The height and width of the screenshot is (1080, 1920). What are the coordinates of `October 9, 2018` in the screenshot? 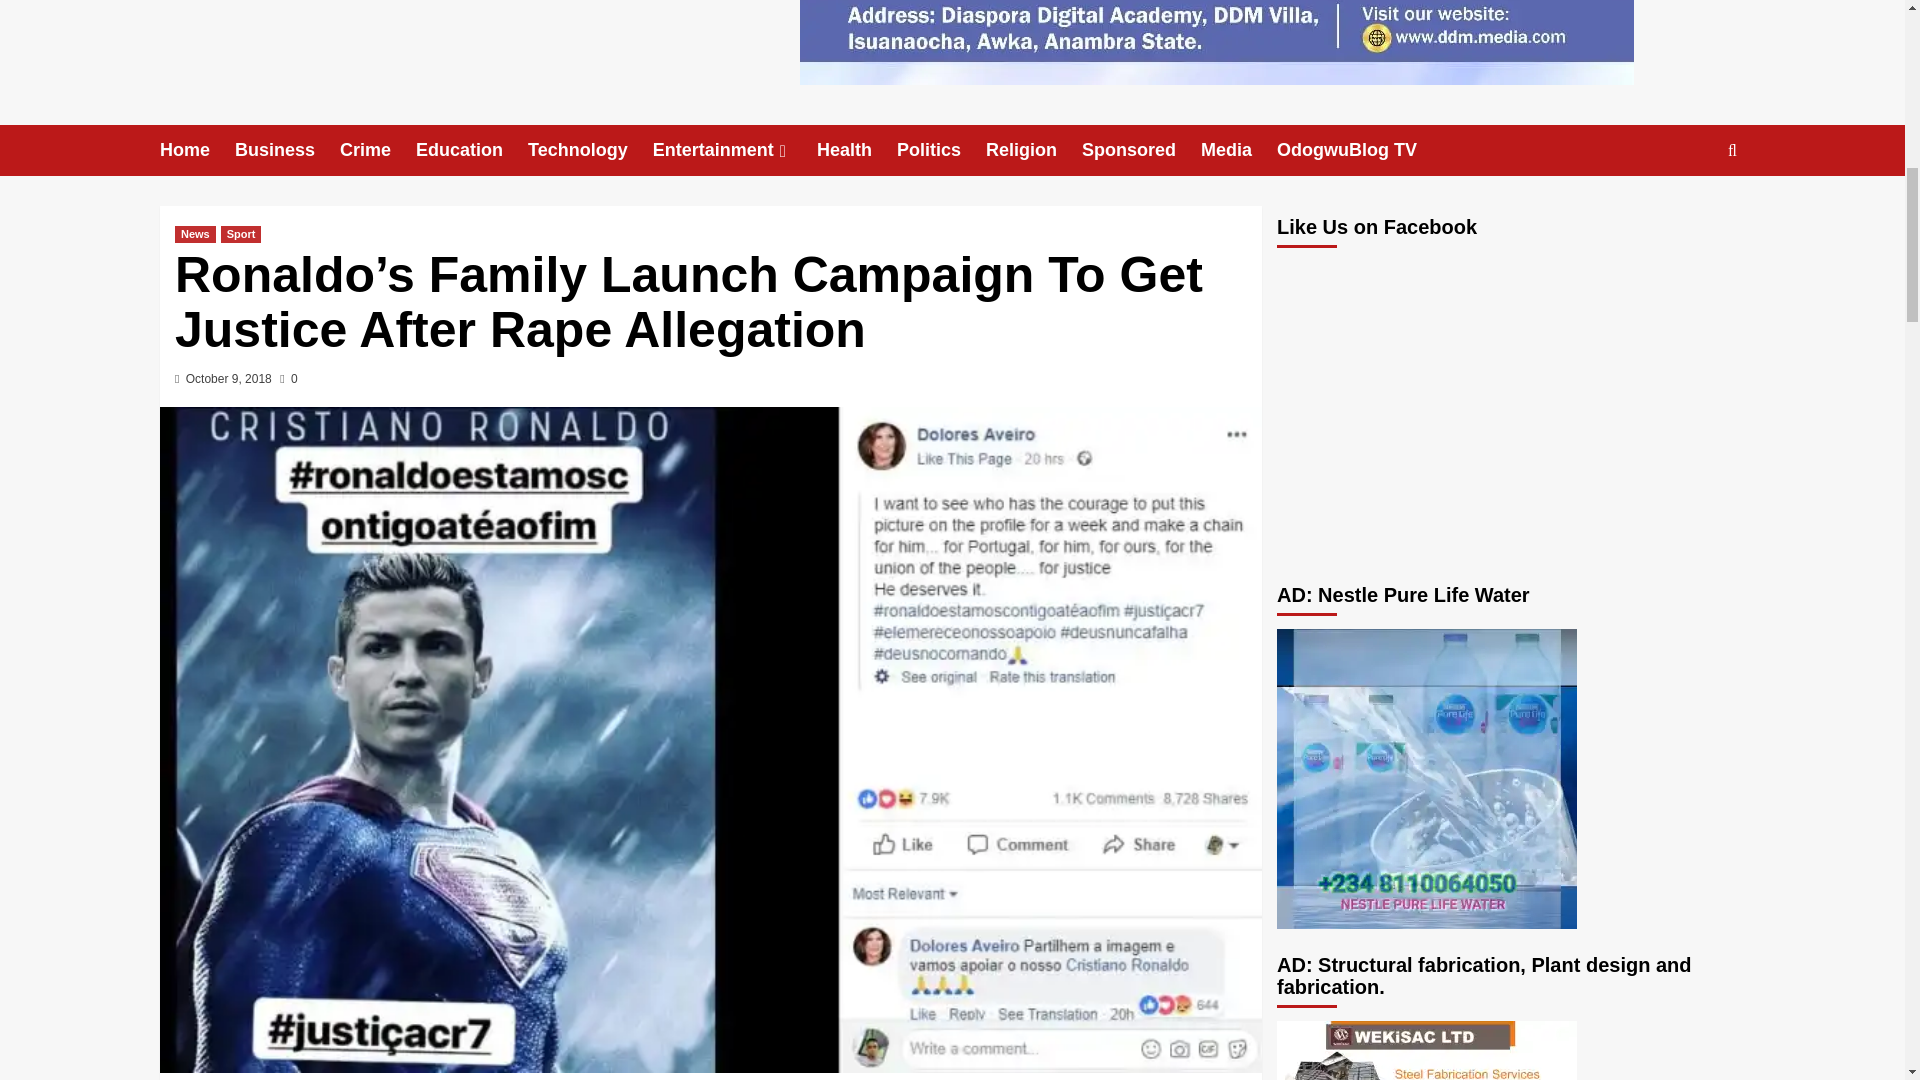 It's located at (229, 378).